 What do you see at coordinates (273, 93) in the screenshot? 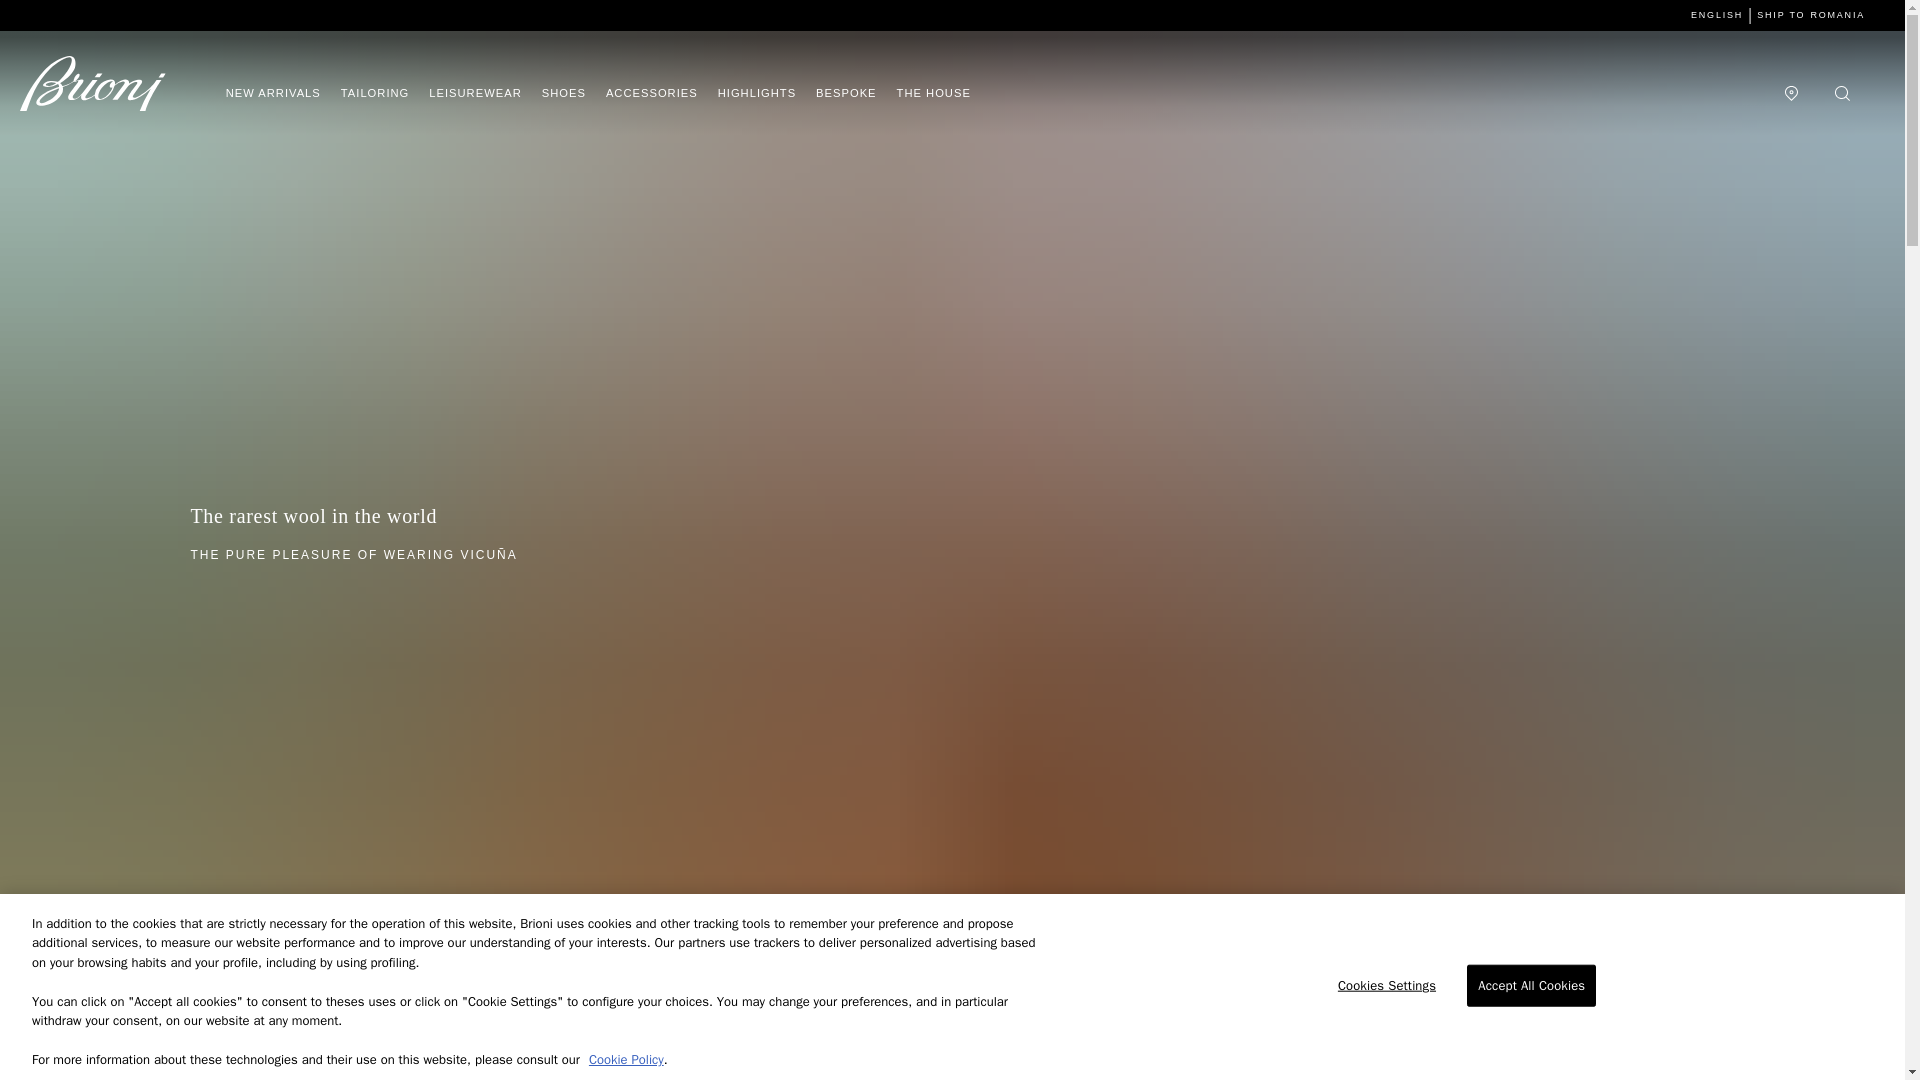
I see `NEW ARRIVALS` at bounding box center [273, 93].